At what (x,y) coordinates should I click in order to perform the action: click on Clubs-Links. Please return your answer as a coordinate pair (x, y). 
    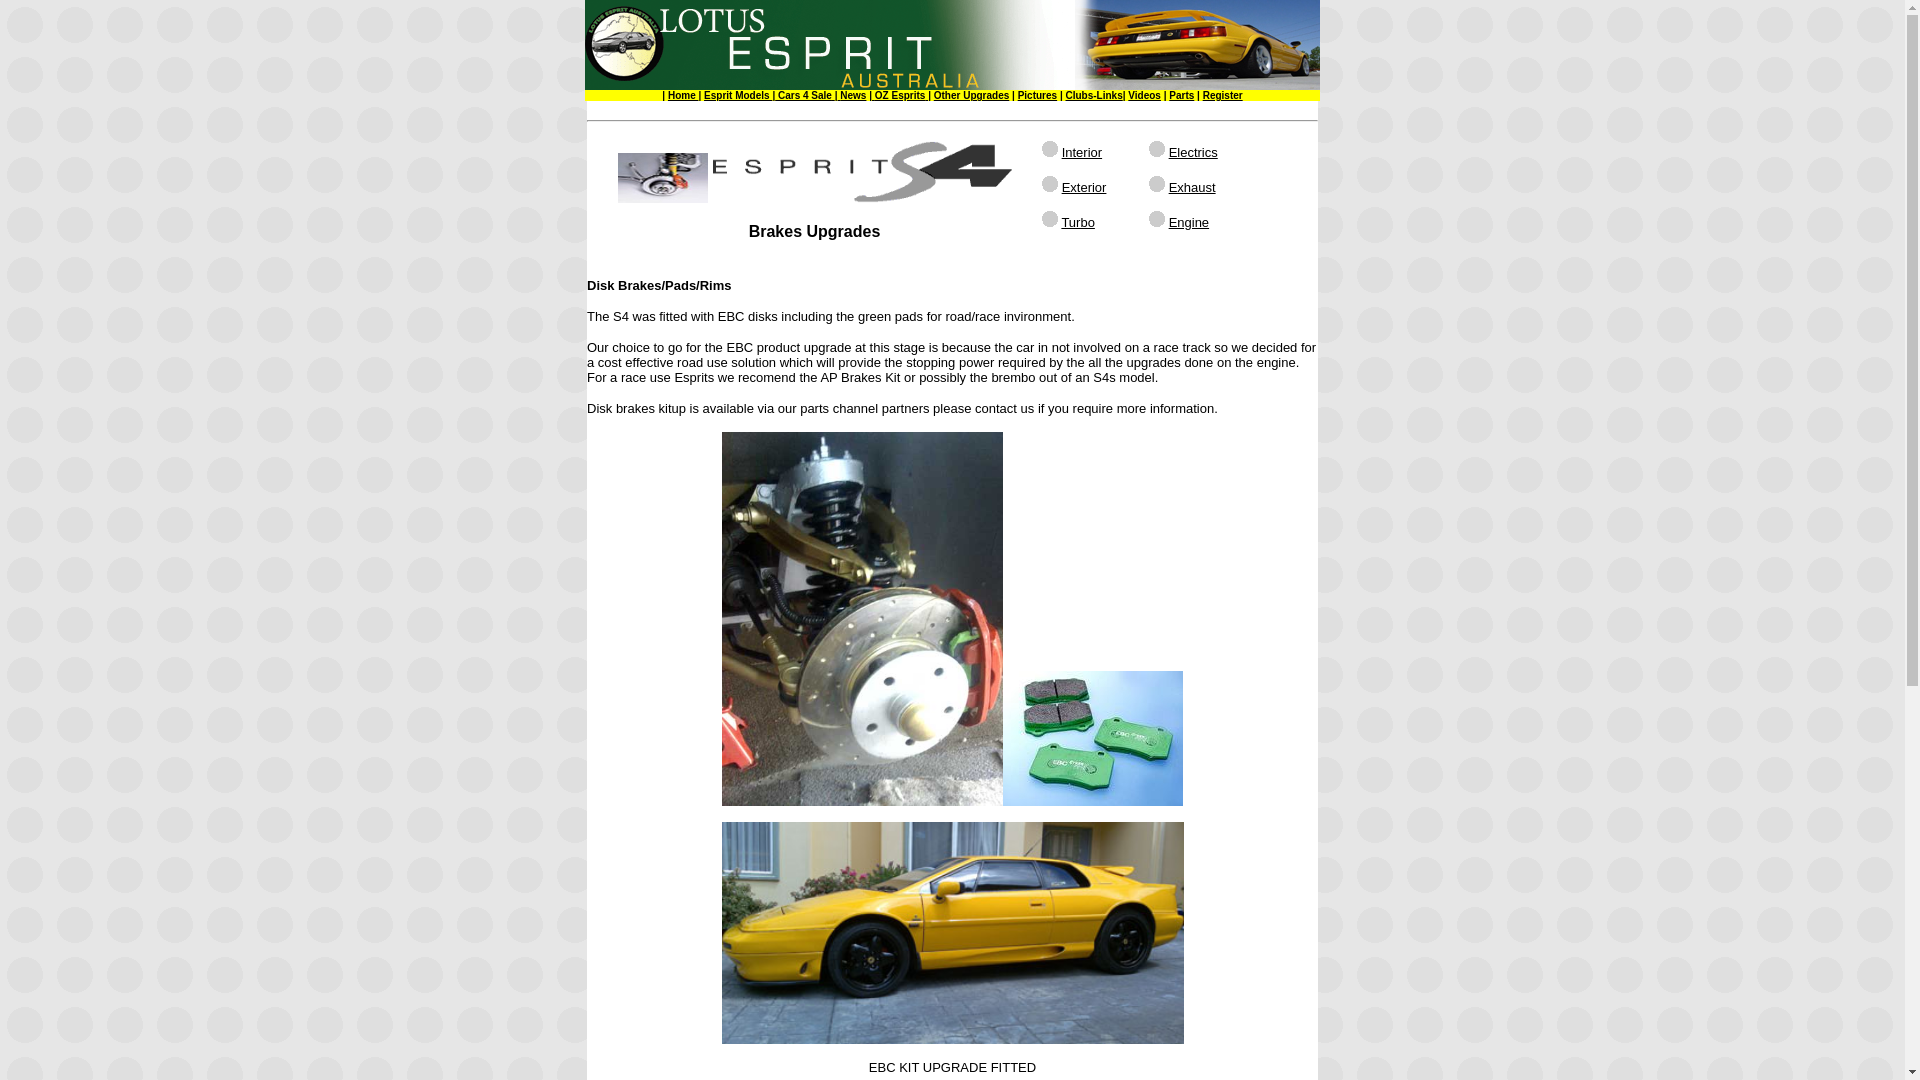
    Looking at the image, I should click on (1094, 96).